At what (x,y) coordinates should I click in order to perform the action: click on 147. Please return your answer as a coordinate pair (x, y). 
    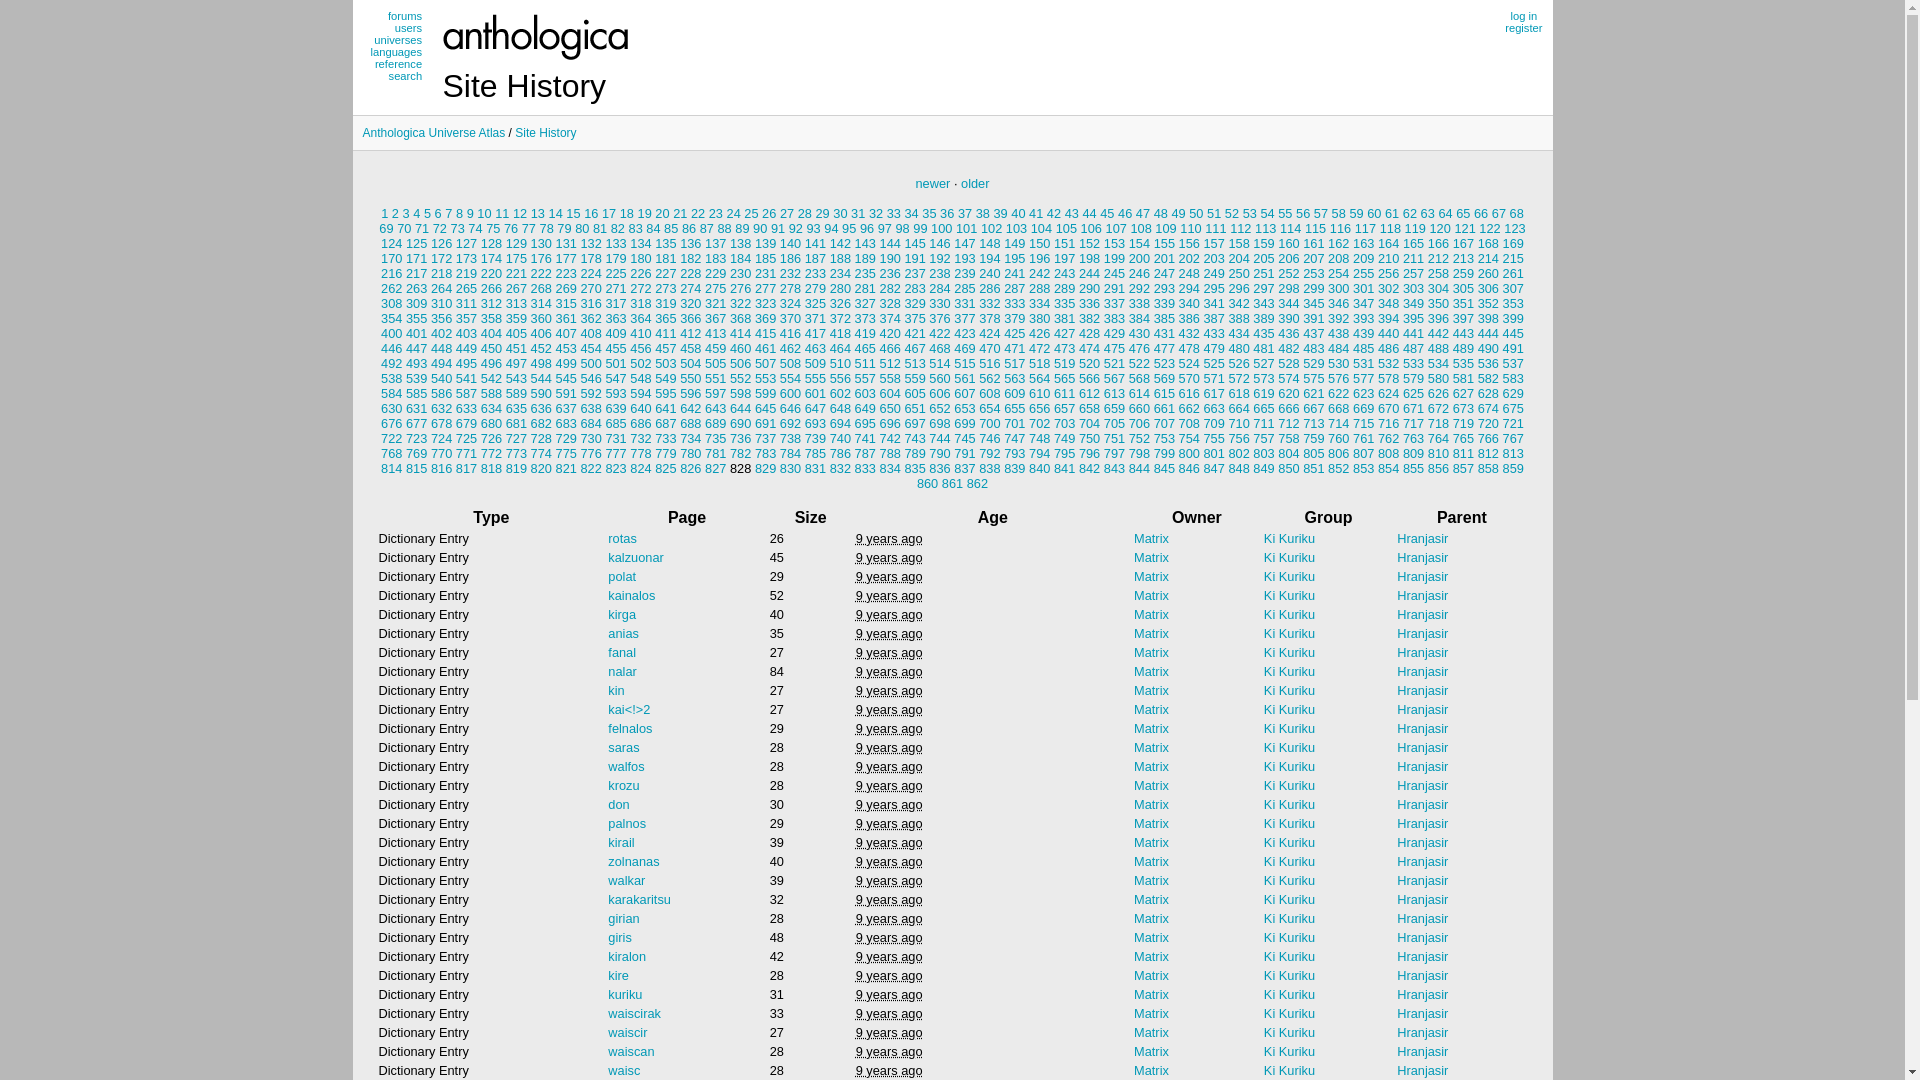
    Looking at the image, I should click on (964, 244).